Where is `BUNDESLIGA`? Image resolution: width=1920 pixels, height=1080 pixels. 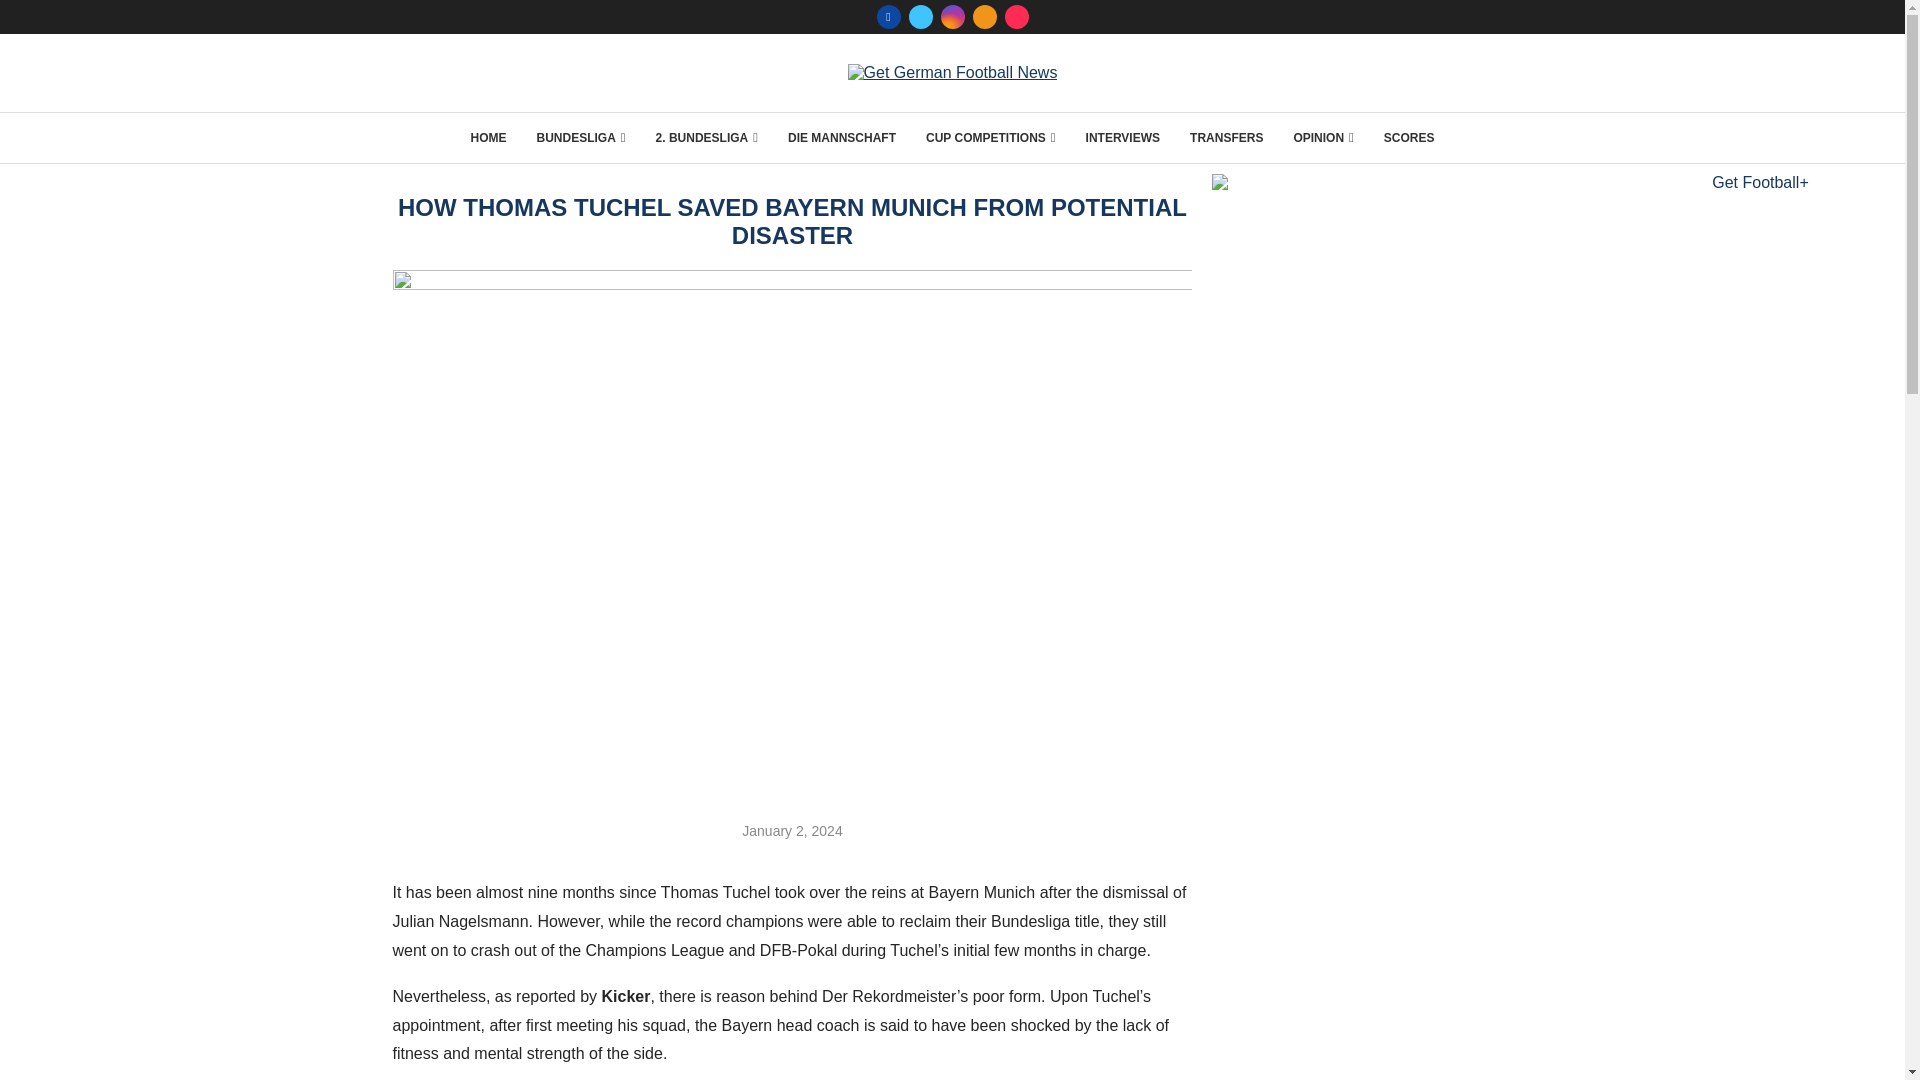
BUNDESLIGA is located at coordinates (580, 138).